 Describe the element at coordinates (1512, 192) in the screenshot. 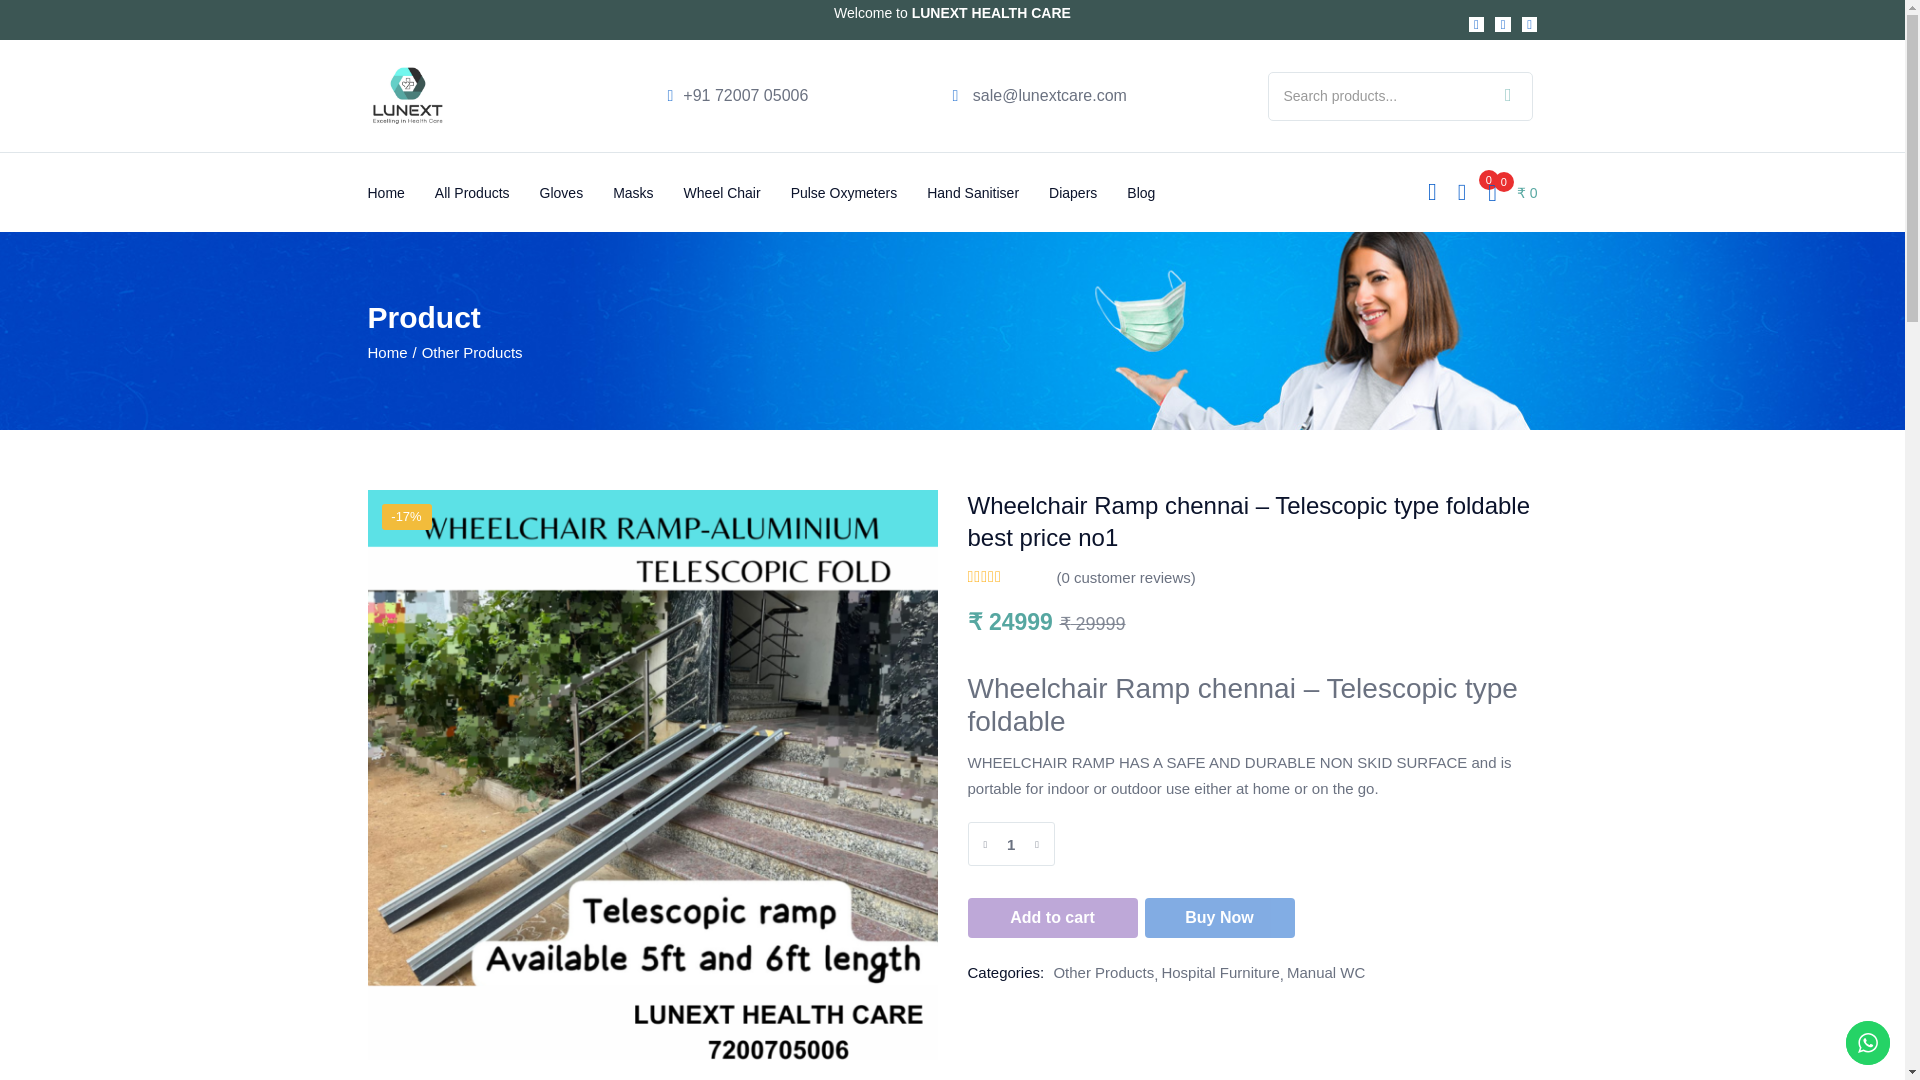

I see `View your shopping cart` at that location.